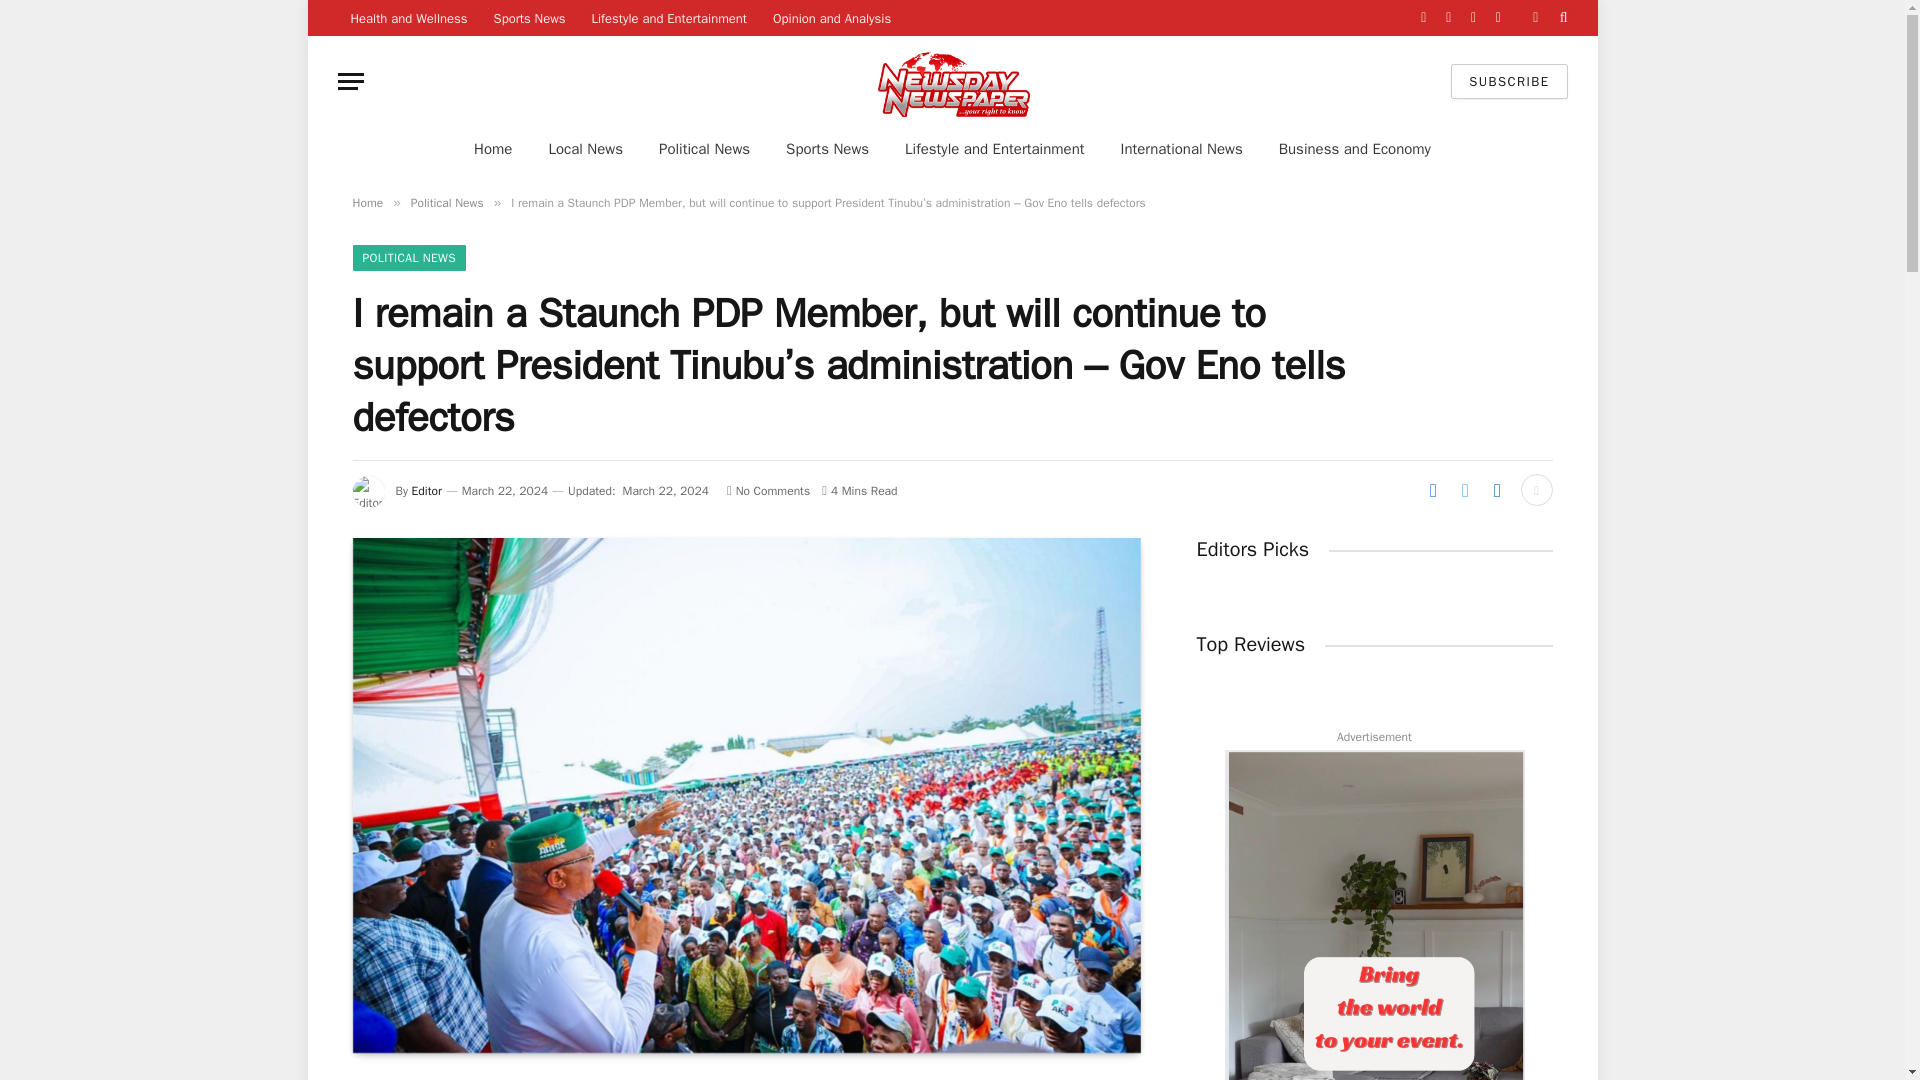 The width and height of the screenshot is (1920, 1080). Describe the element at coordinates (704, 148) in the screenshot. I see `Political News` at that location.